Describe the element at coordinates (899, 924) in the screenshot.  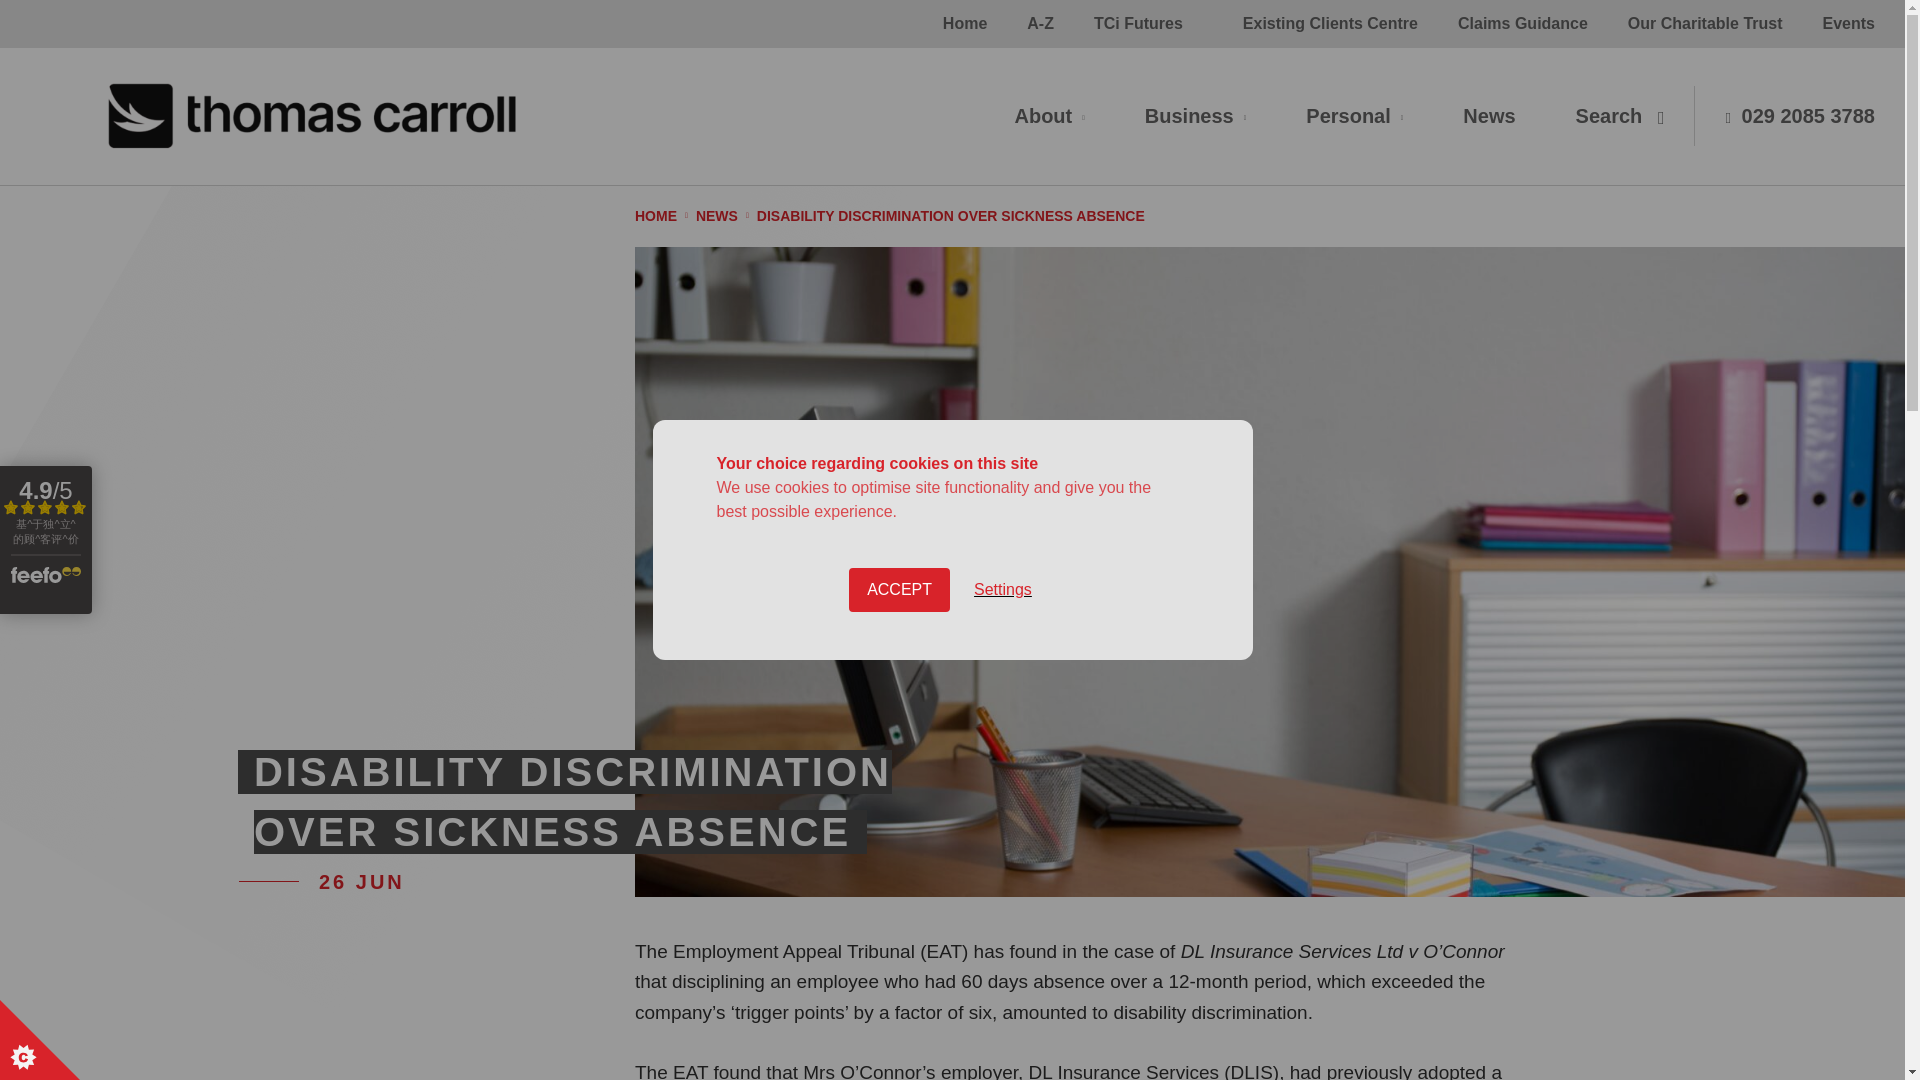
I see `ACCEPT` at that location.